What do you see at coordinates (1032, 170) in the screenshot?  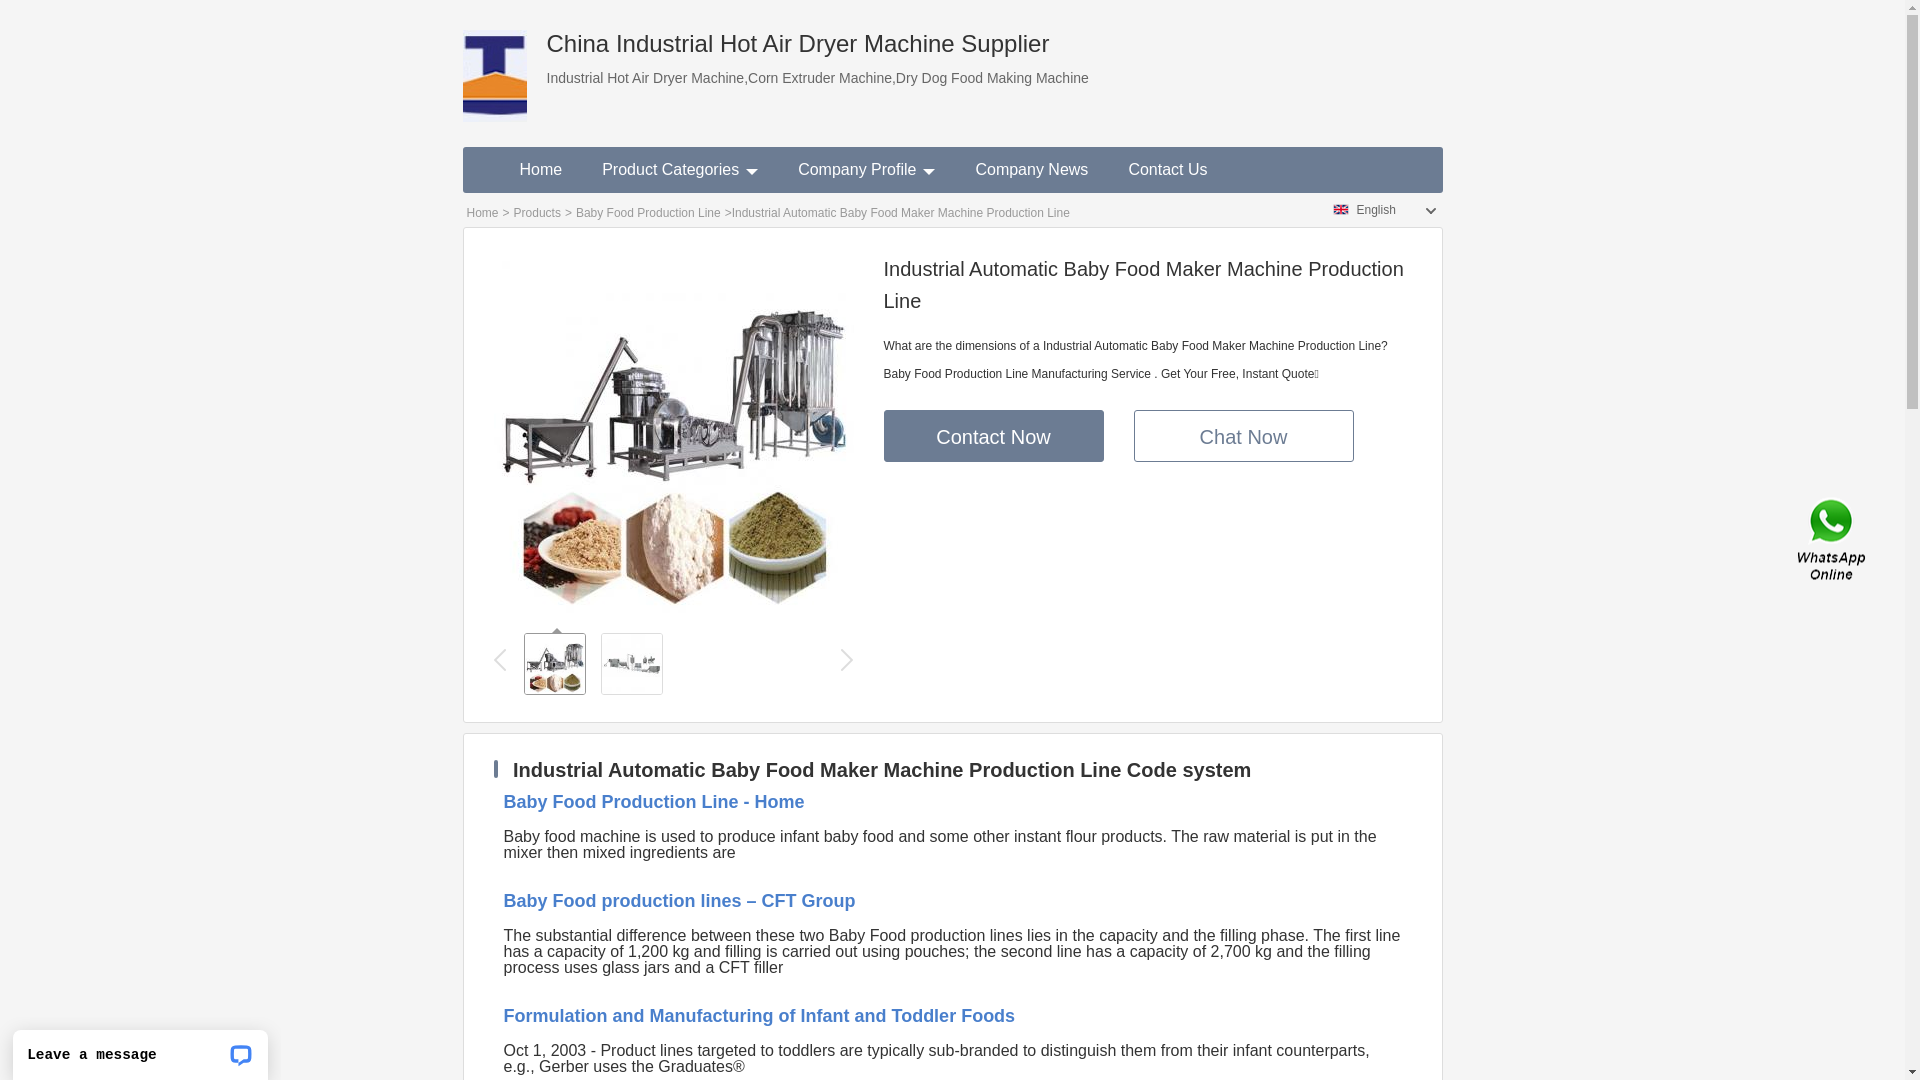 I see `Company News` at bounding box center [1032, 170].